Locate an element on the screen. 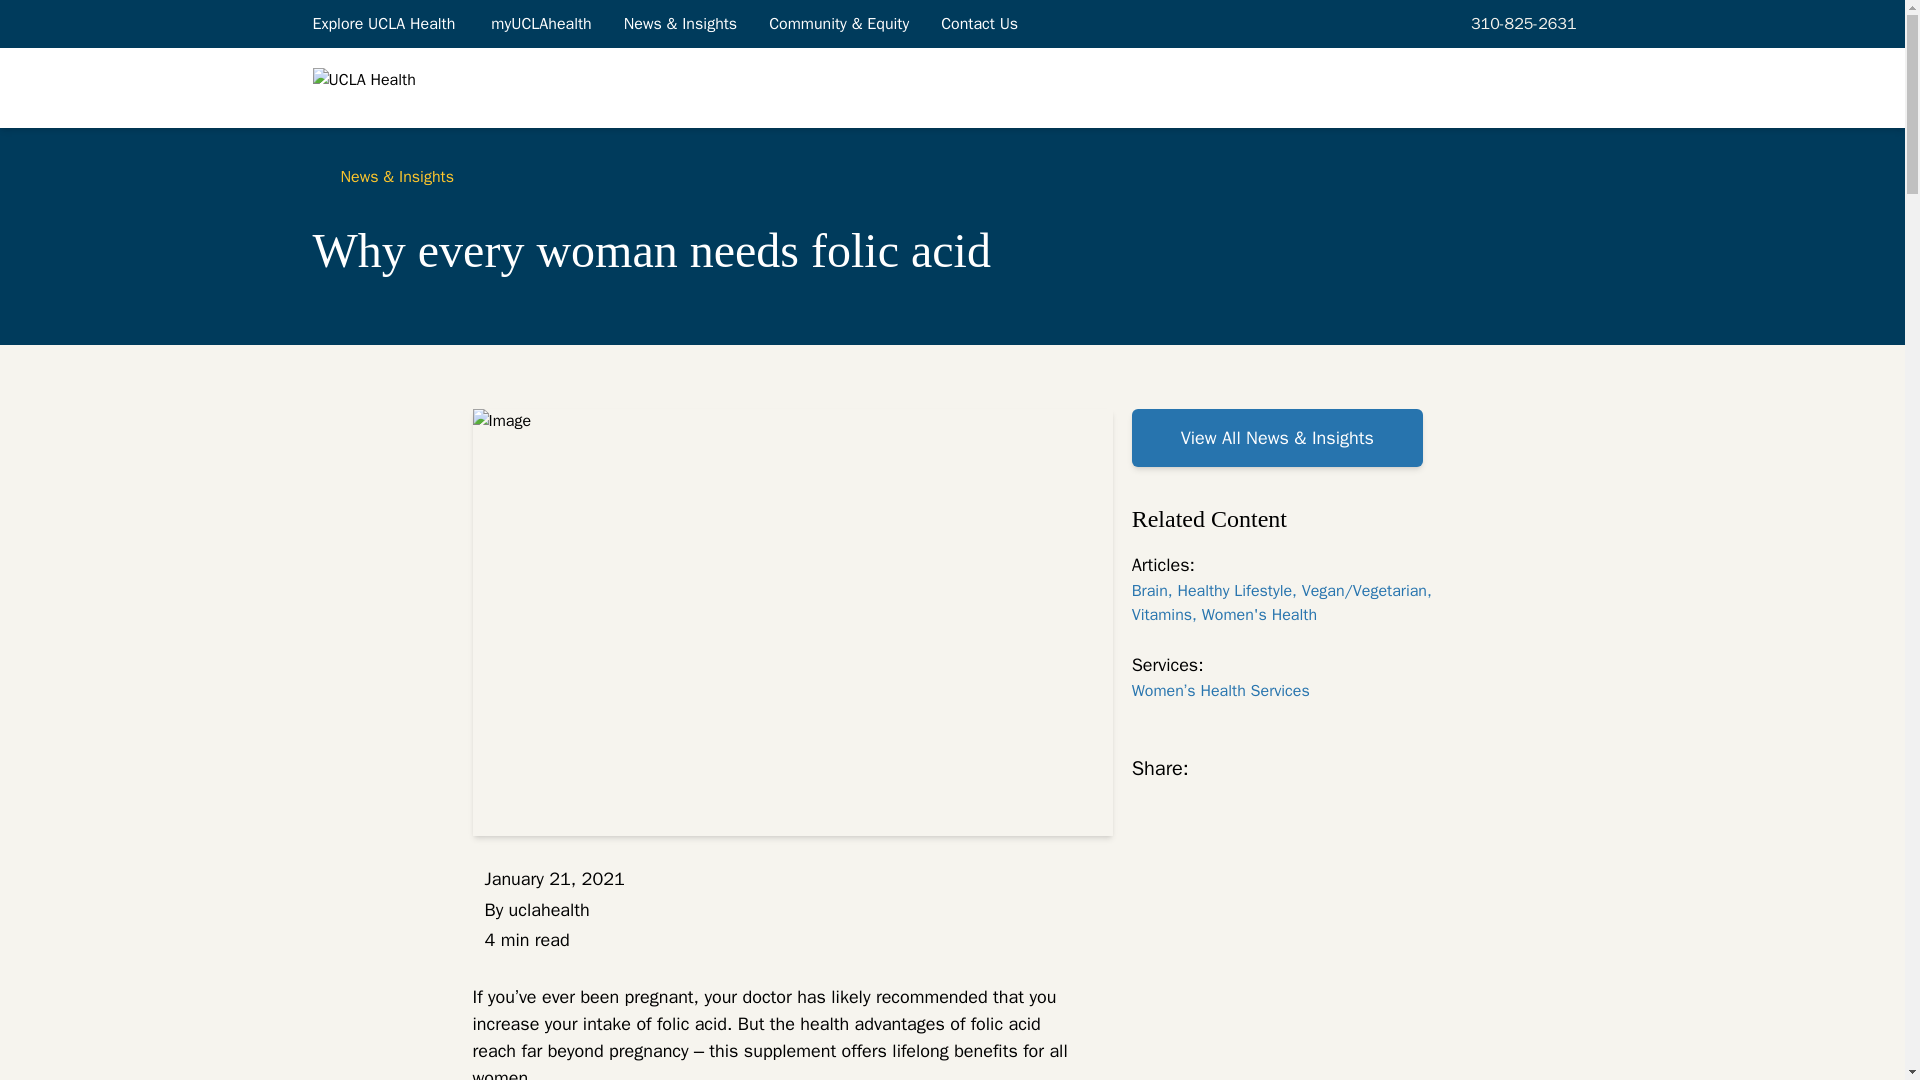  Explore UCLA Health is located at coordinates (384, 23).